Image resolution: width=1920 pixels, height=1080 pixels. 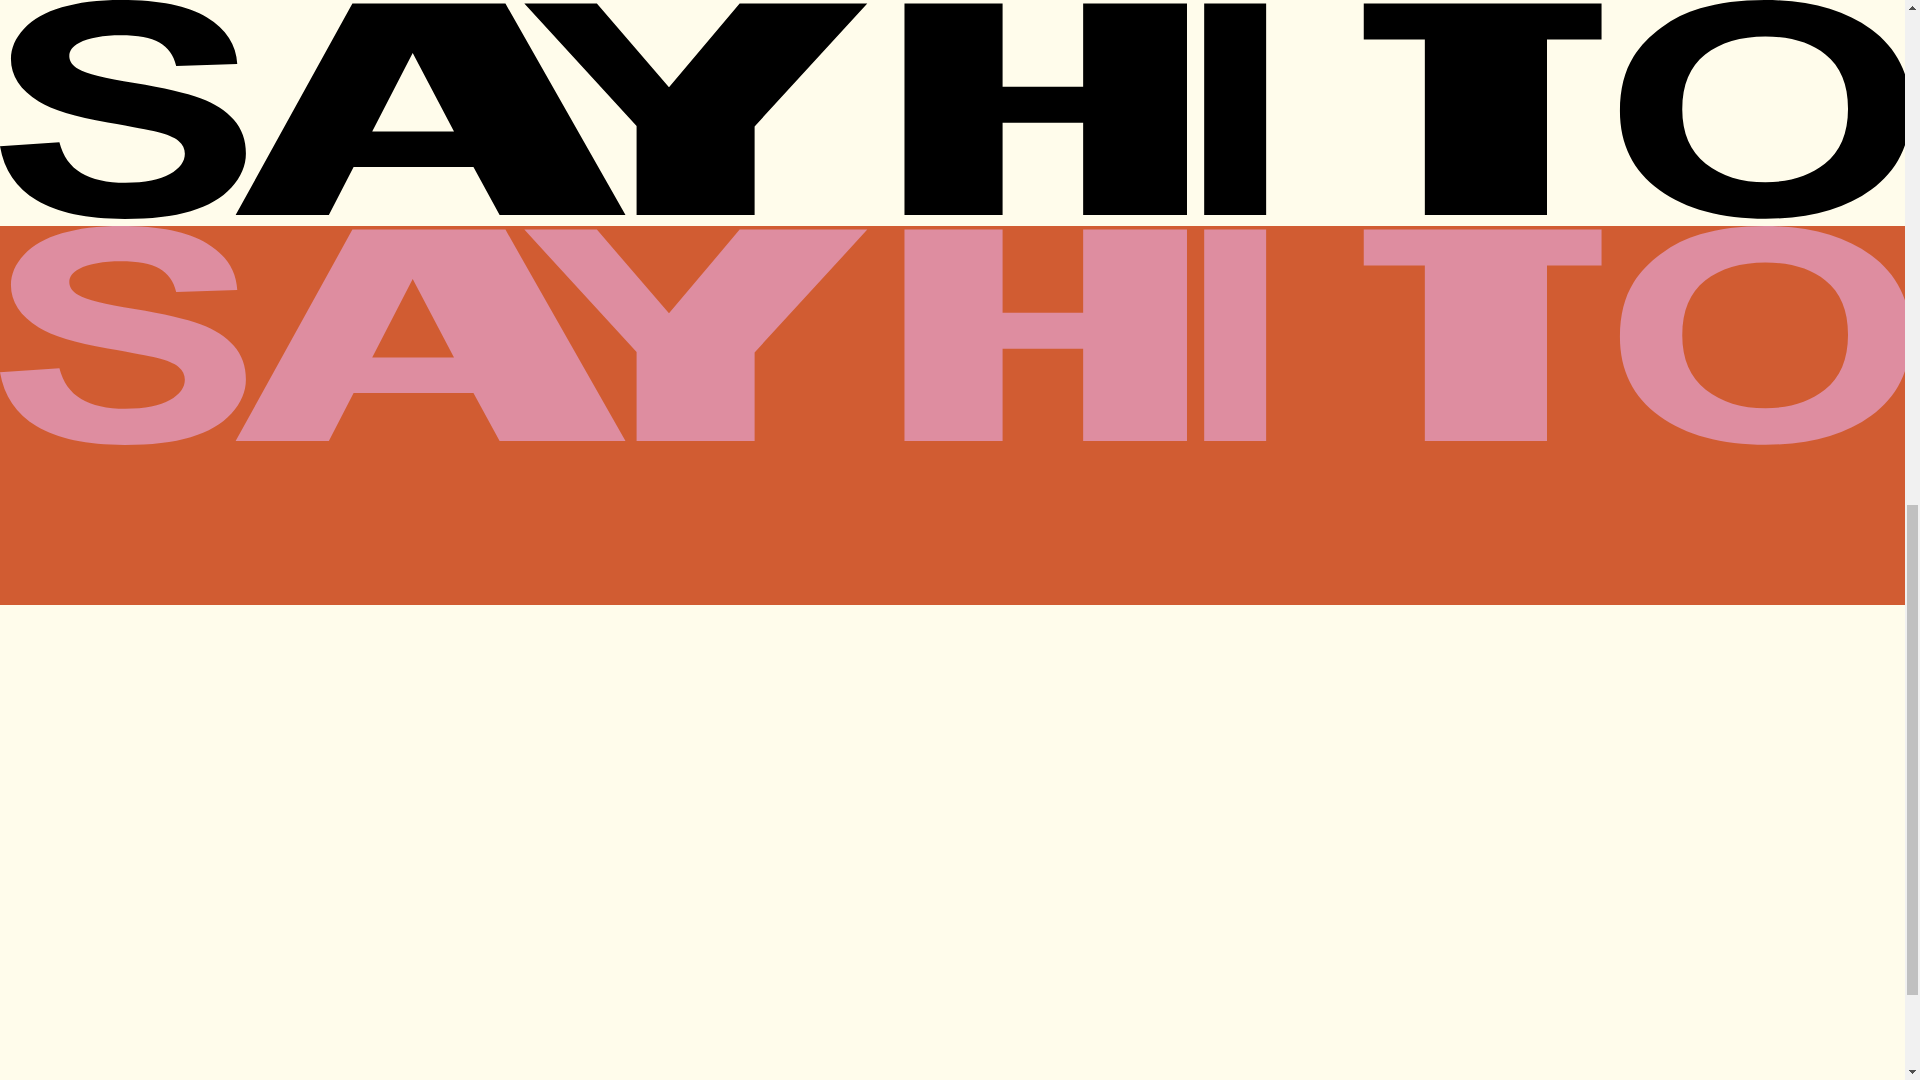 I want to click on INSTAGRAM, so click(x=54, y=1031).